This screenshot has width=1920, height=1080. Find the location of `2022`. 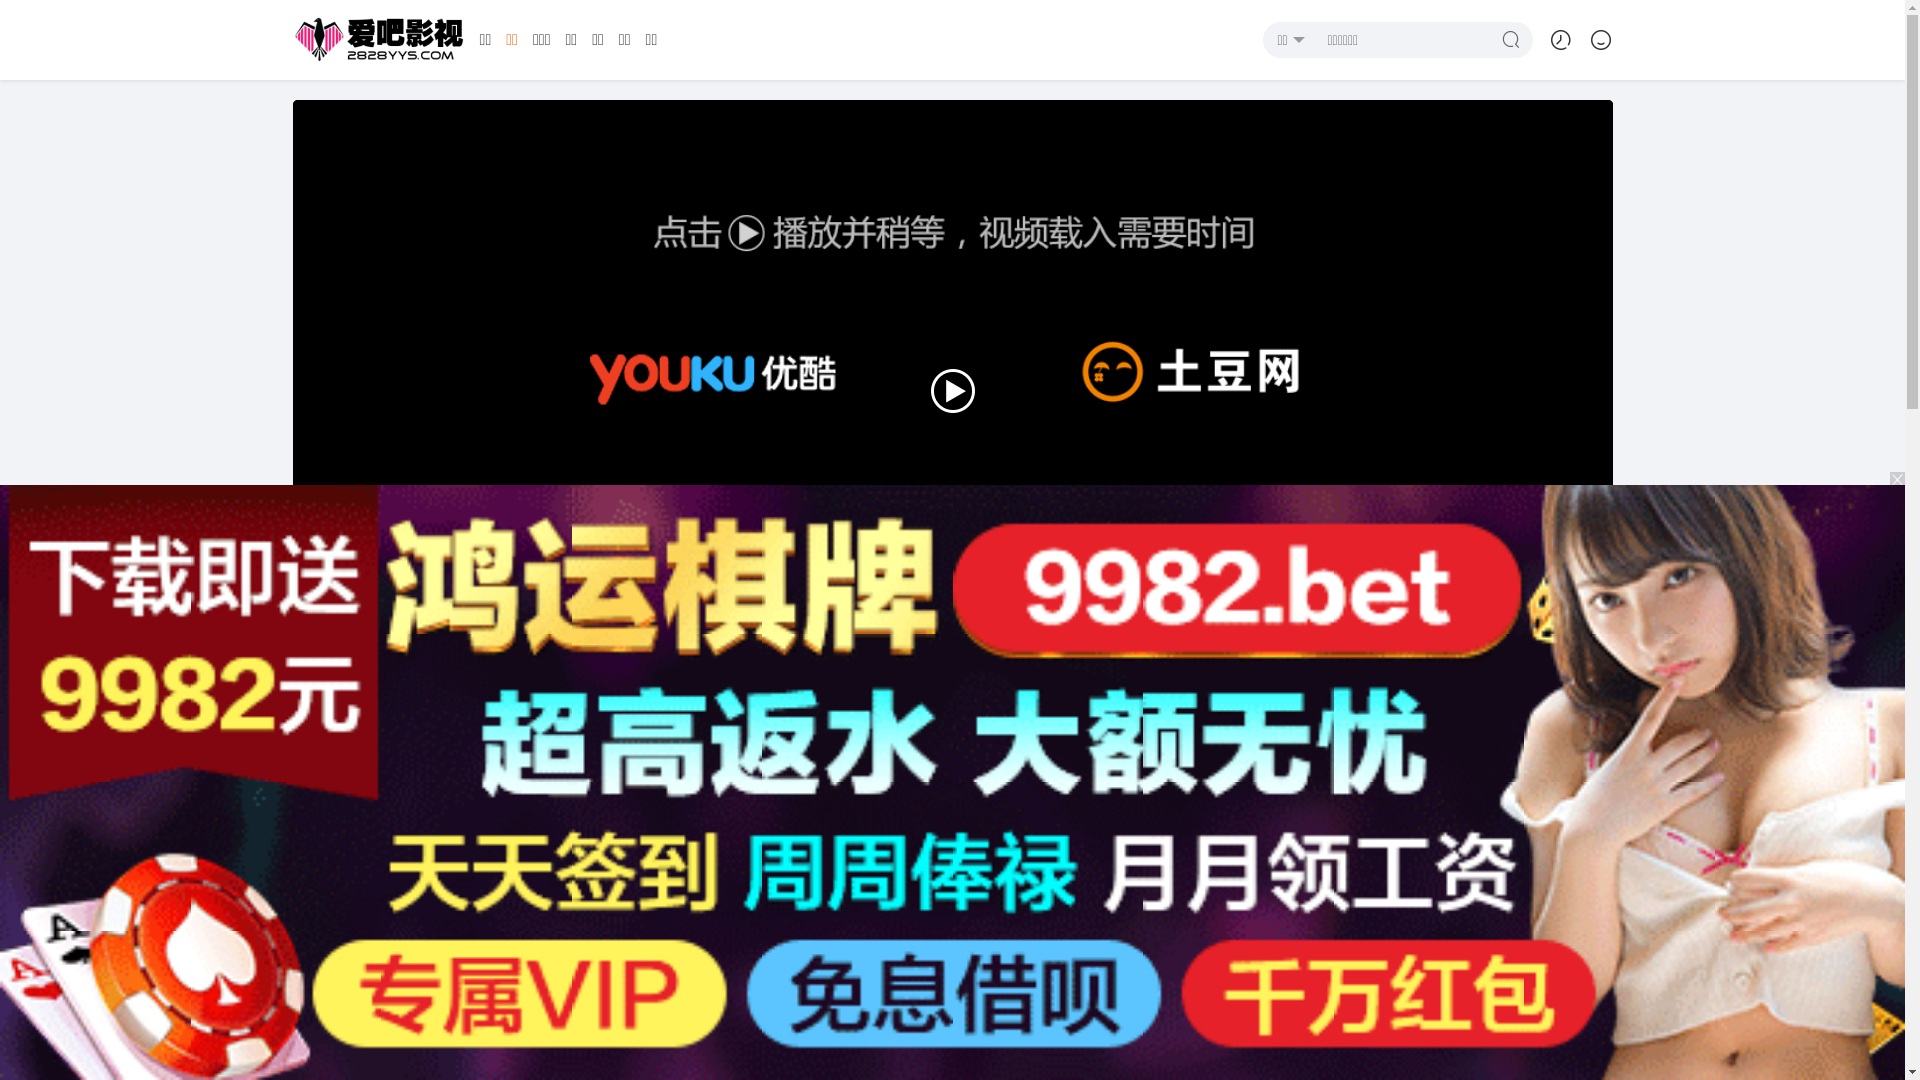

2022 is located at coordinates (932, 1032).